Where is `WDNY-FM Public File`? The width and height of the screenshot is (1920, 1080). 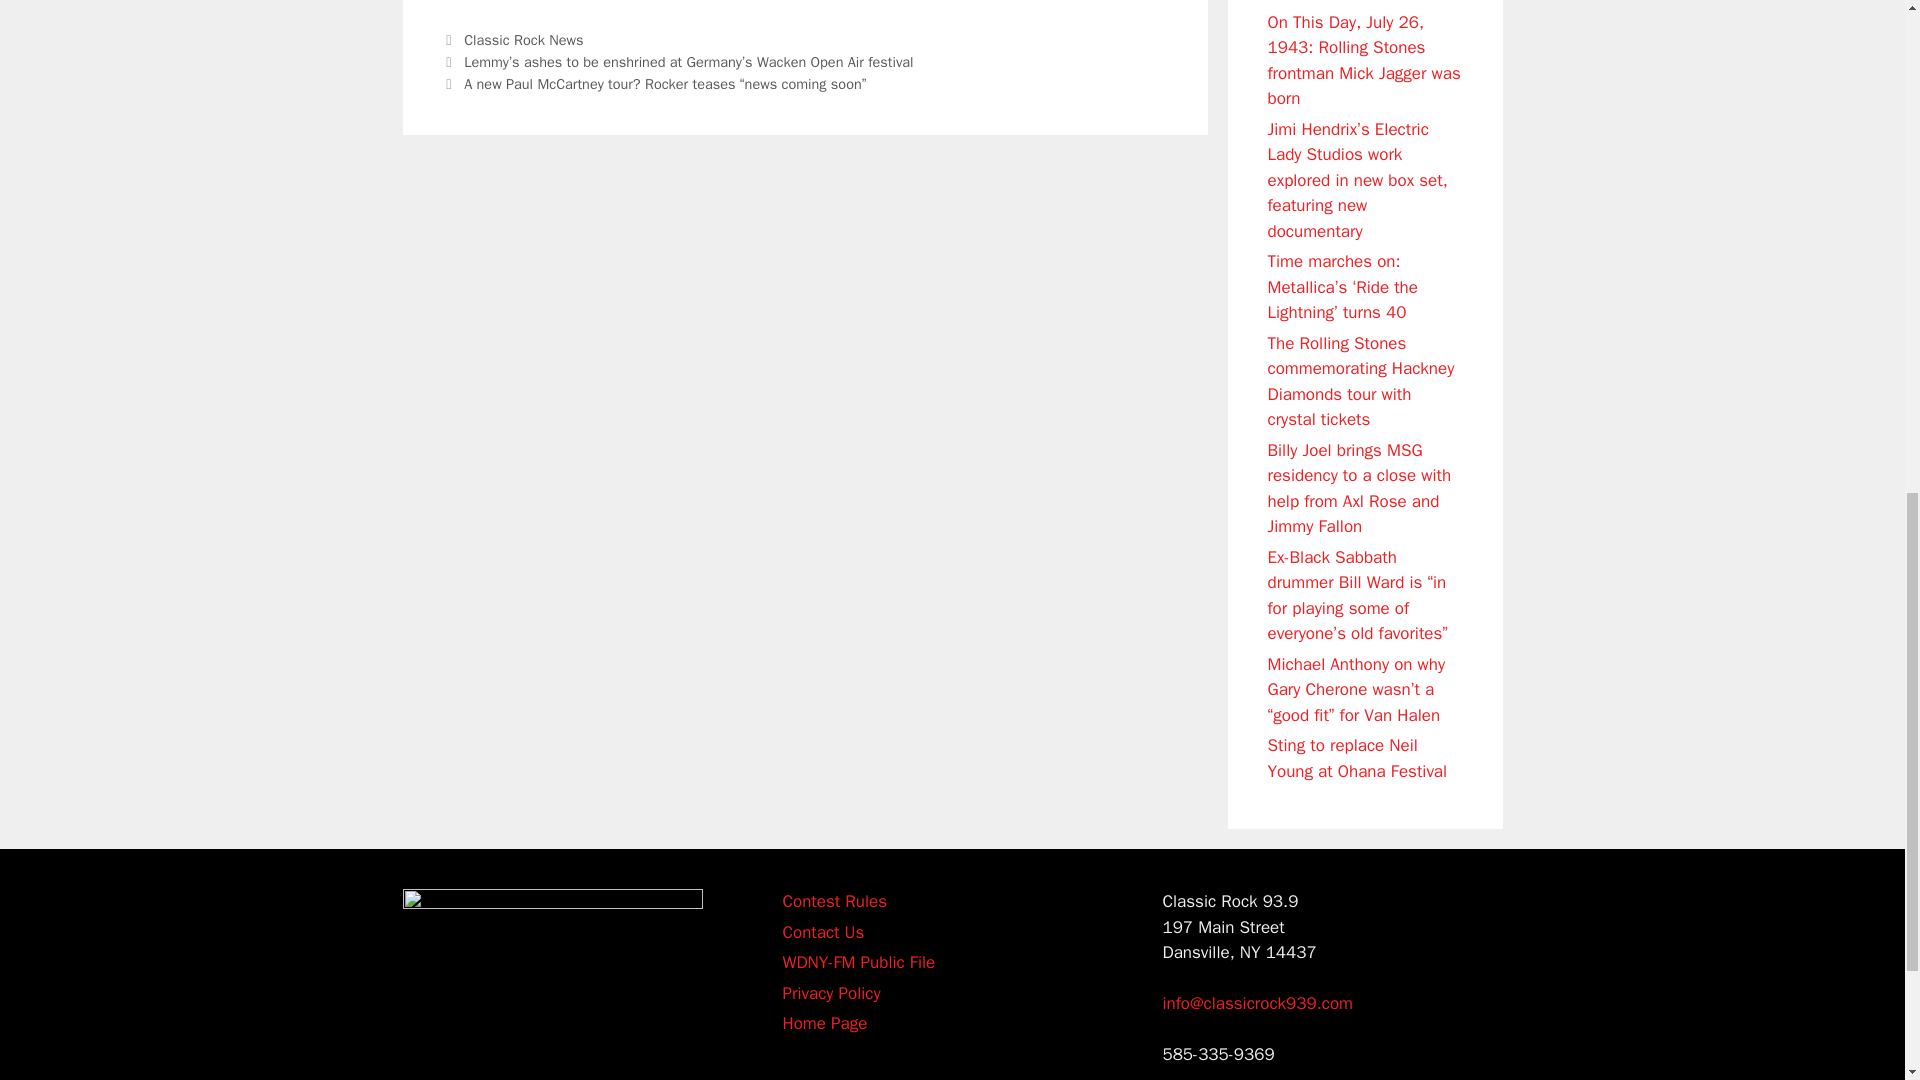
WDNY-FM Public File is located at coordinates (858, 962).